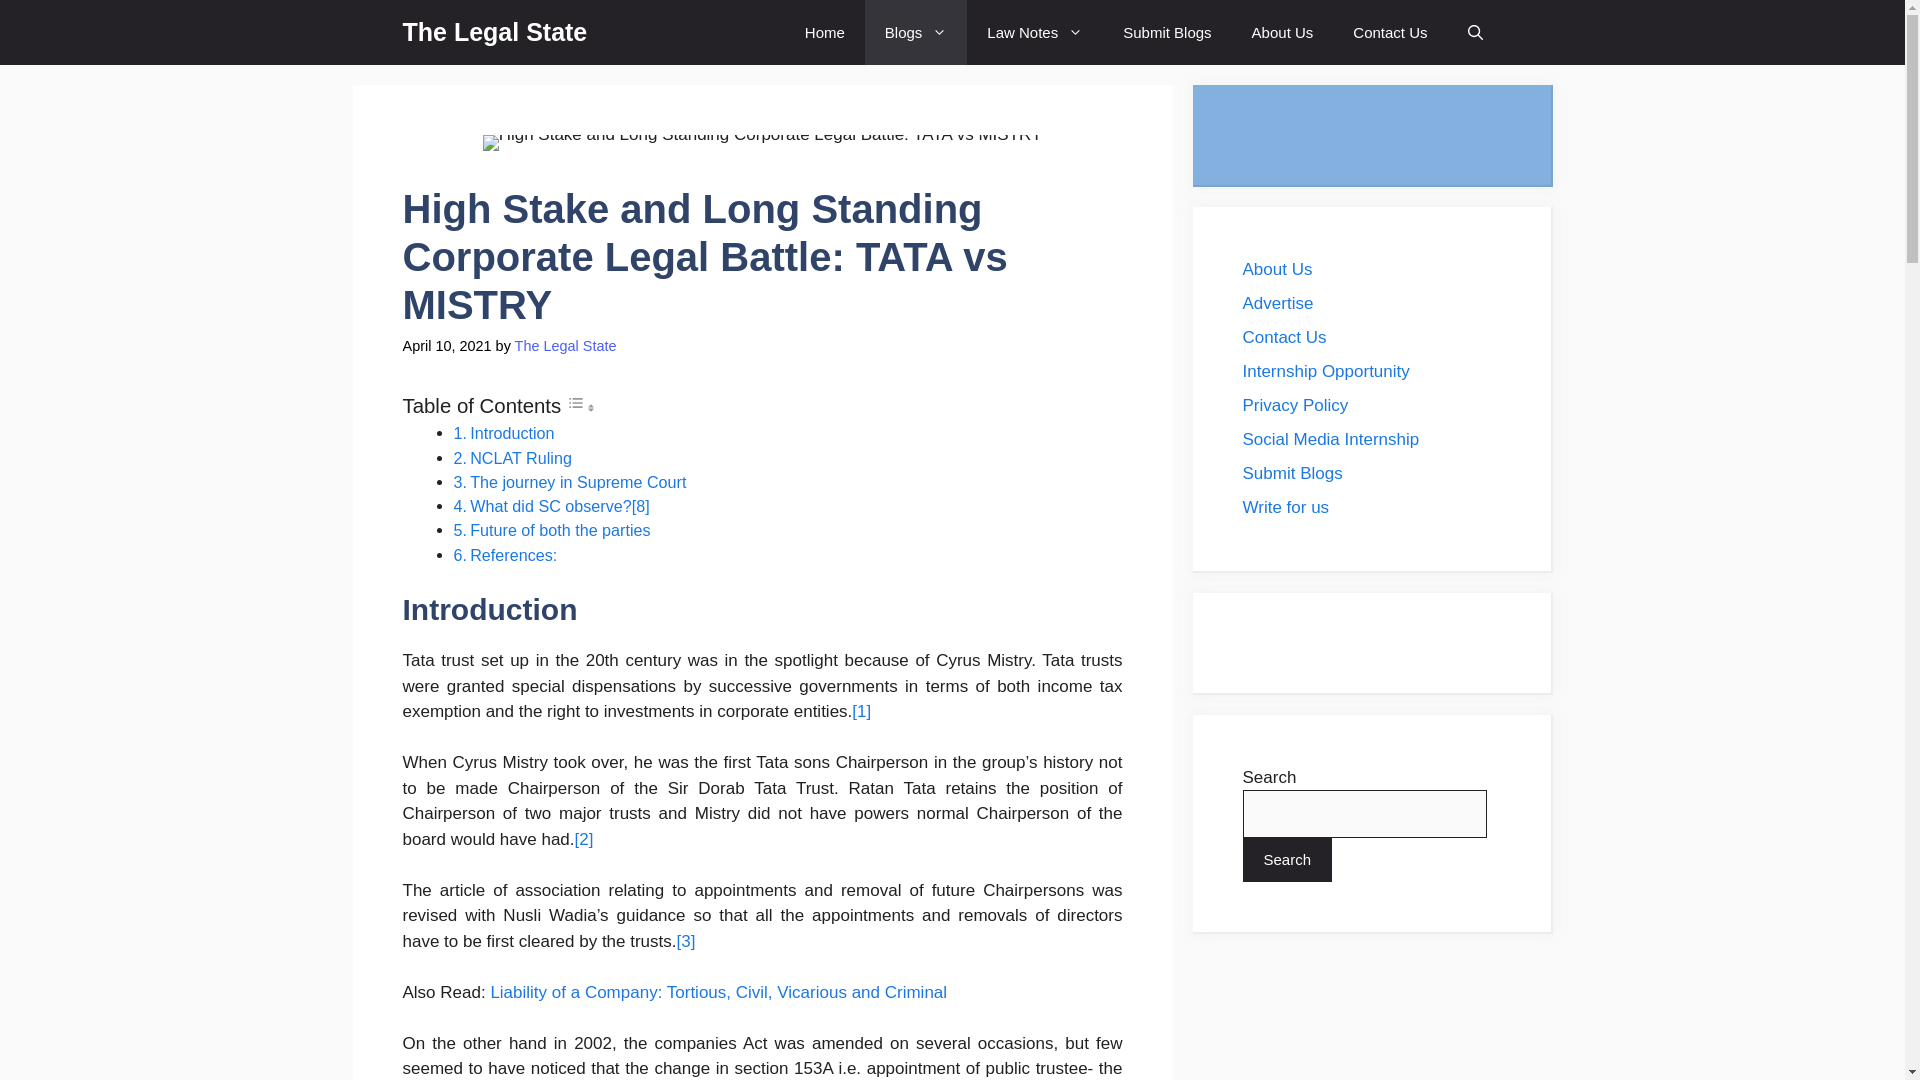  I want to click on The journey in Supreme Court, so click(578, 482).